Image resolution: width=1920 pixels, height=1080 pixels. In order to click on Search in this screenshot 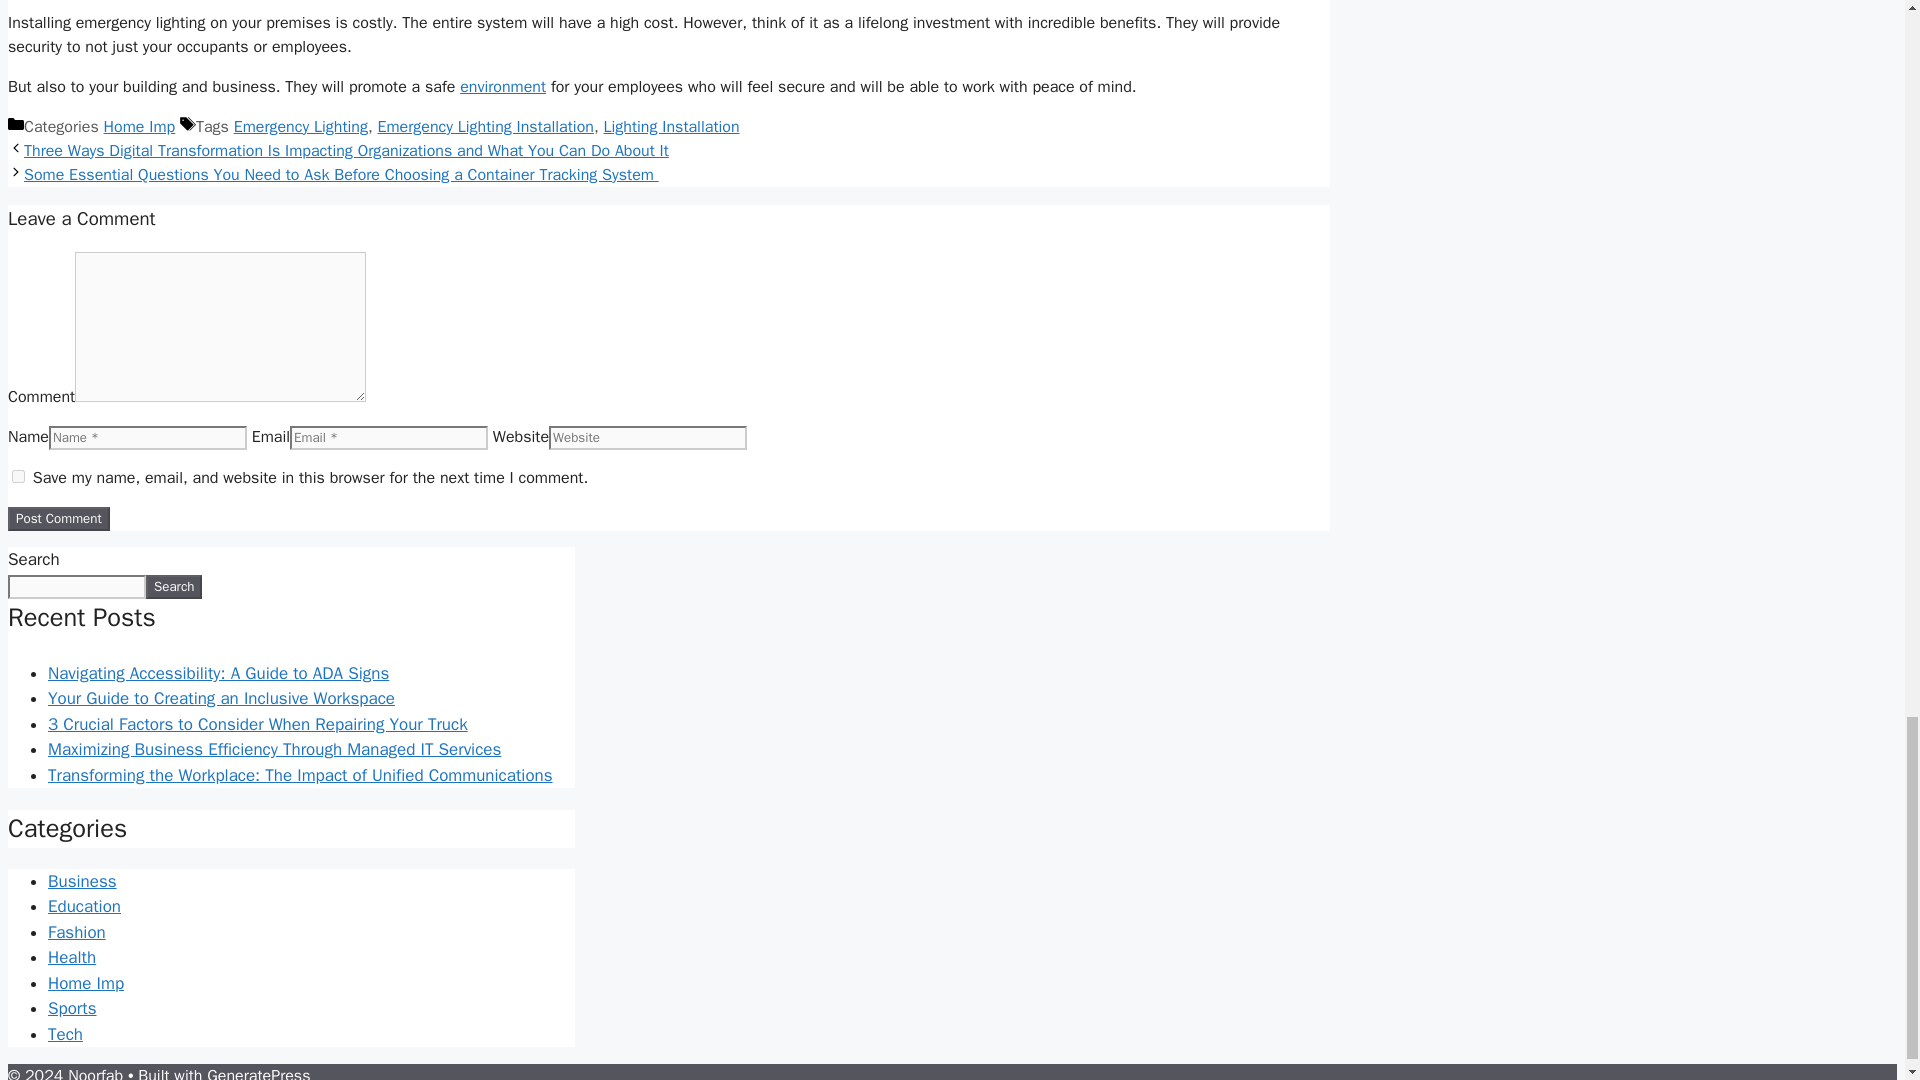, I will do `click(173, 586)`.